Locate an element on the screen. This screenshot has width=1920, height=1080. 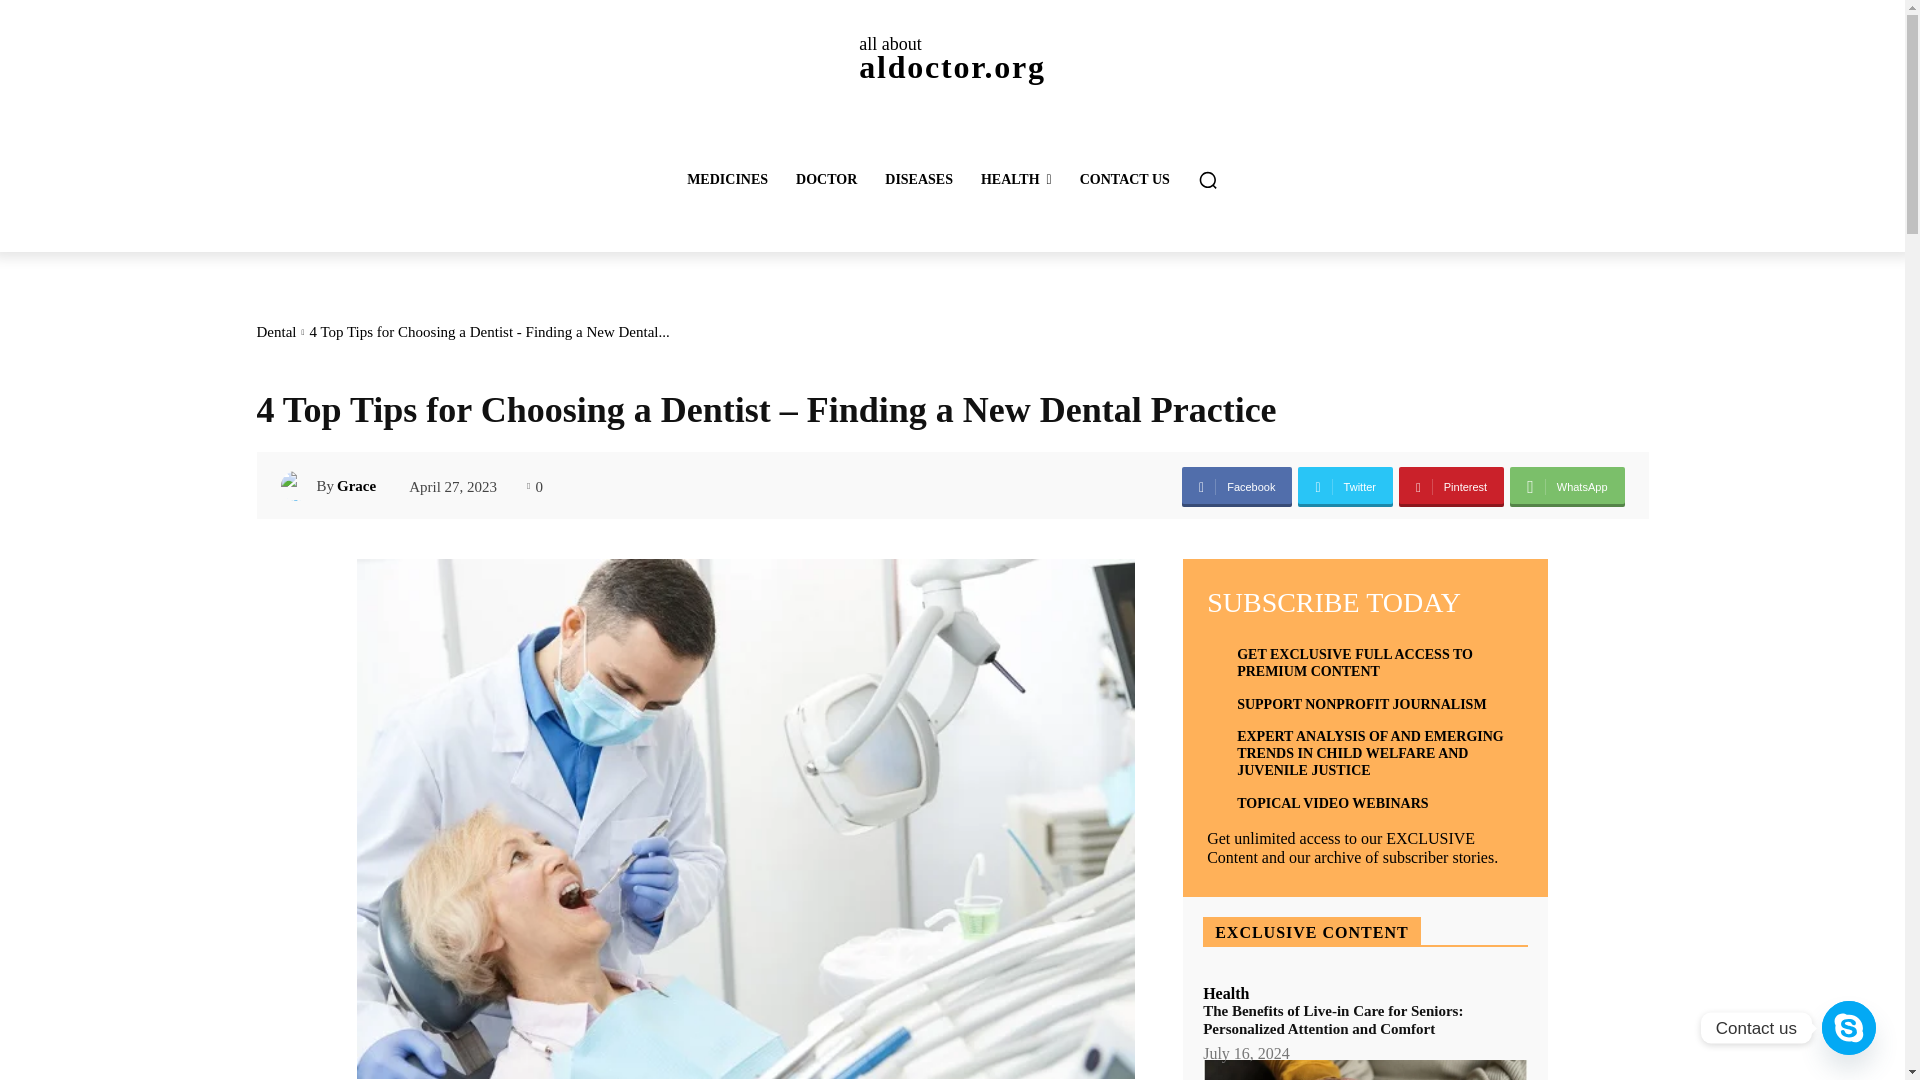
Twitter is located at coordinates (1345, 486).